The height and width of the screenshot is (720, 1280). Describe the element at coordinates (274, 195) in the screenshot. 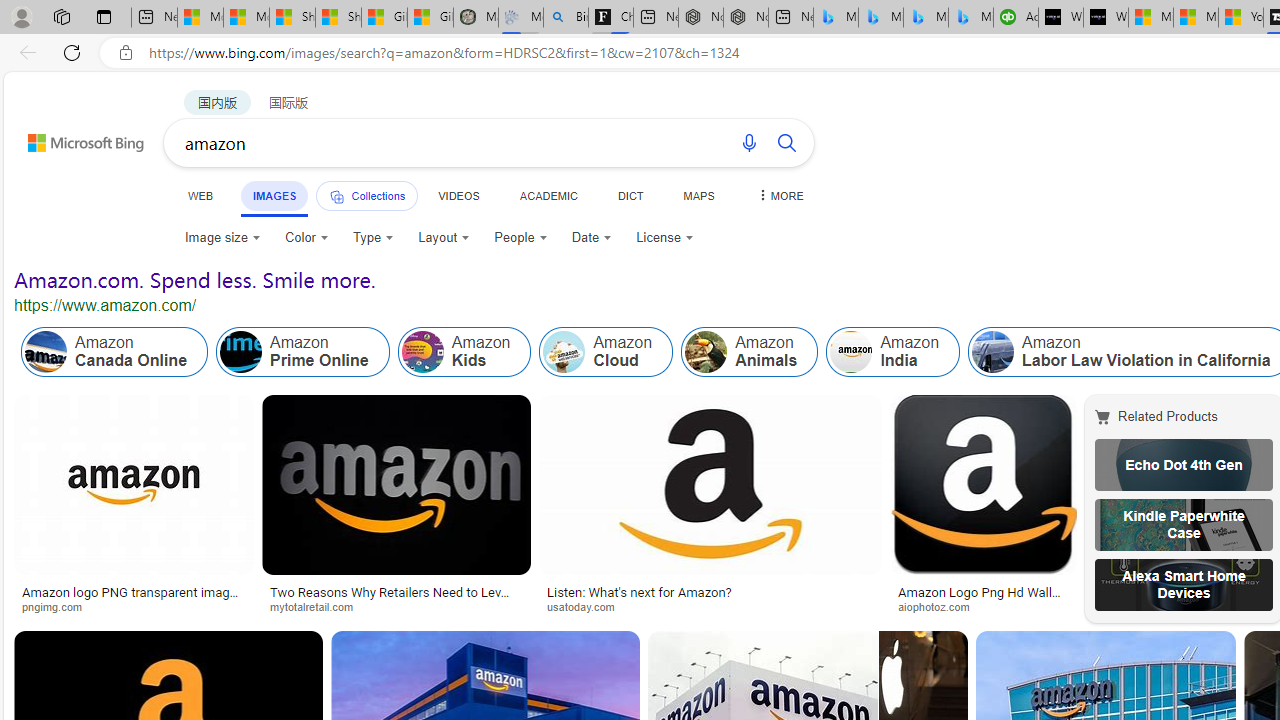

I see `IMAGES` at that location.